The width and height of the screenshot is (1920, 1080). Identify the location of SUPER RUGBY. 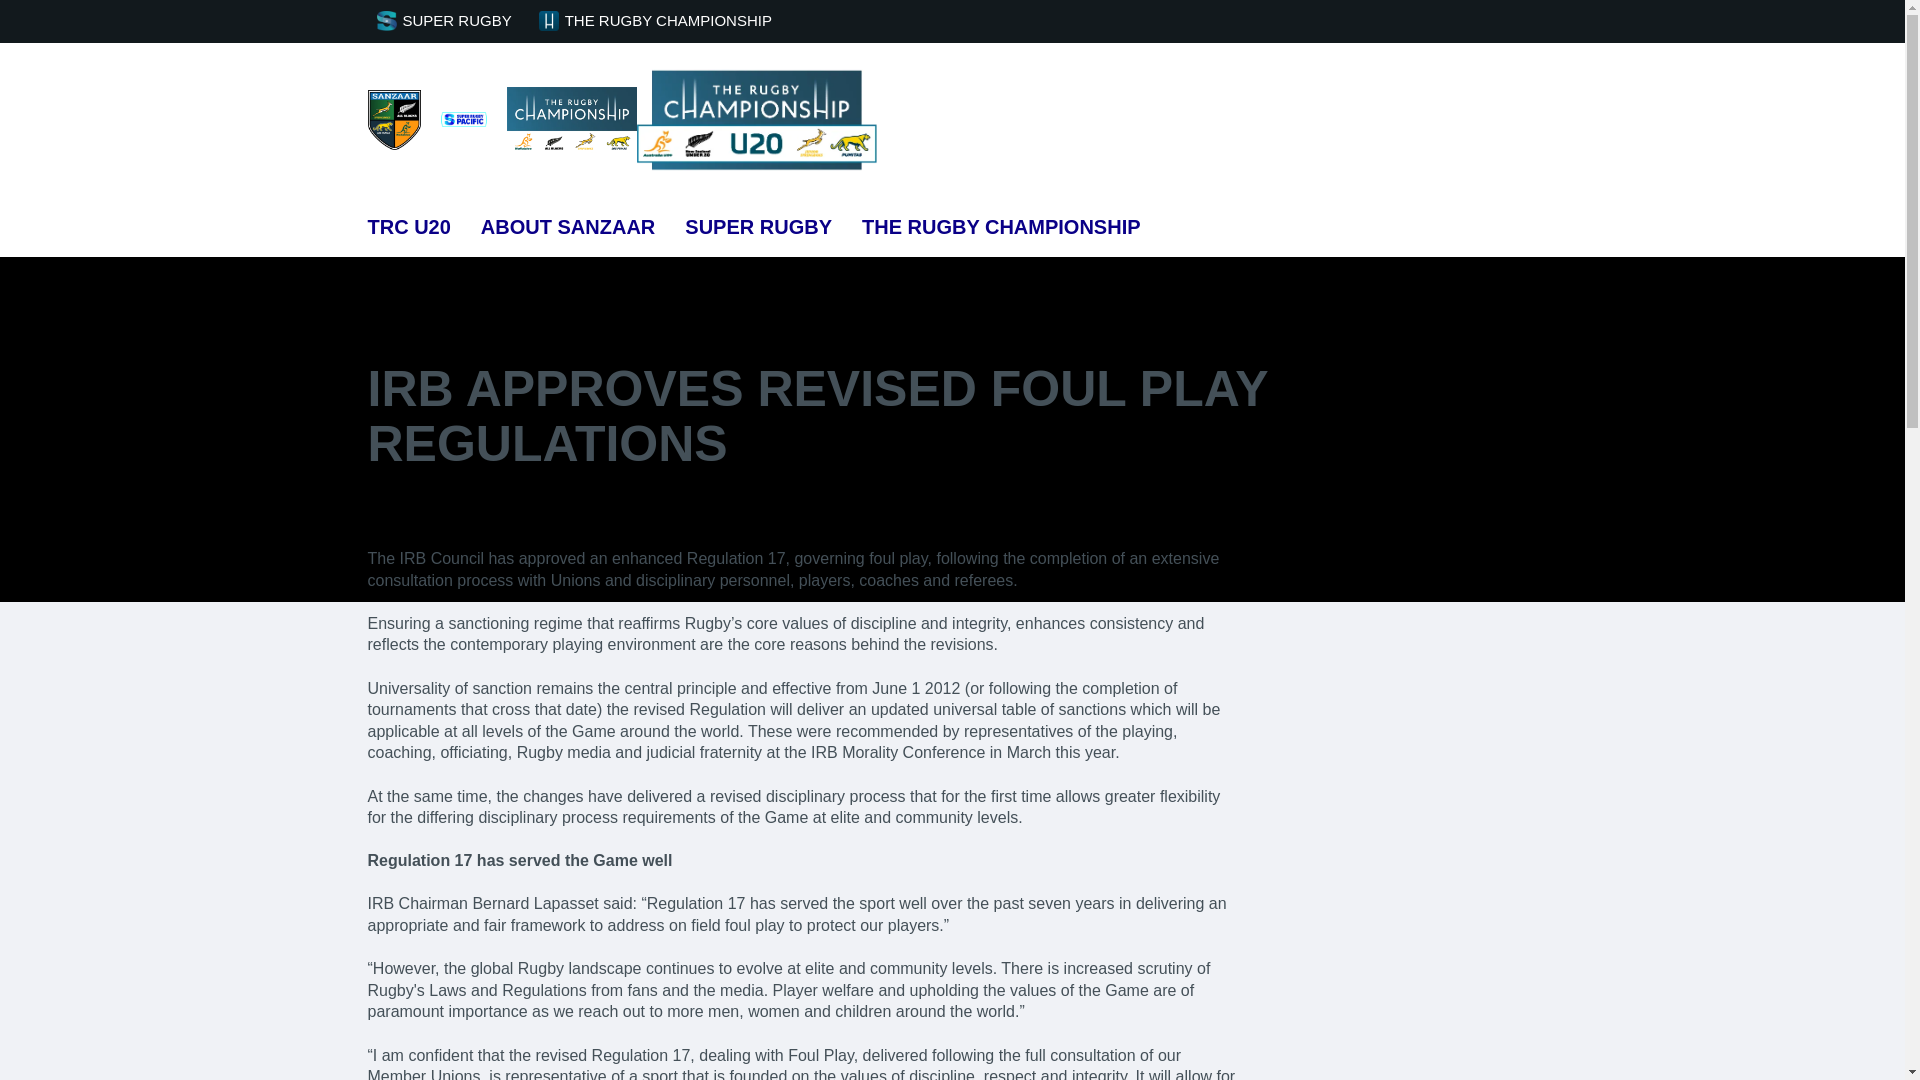
(448, 22).